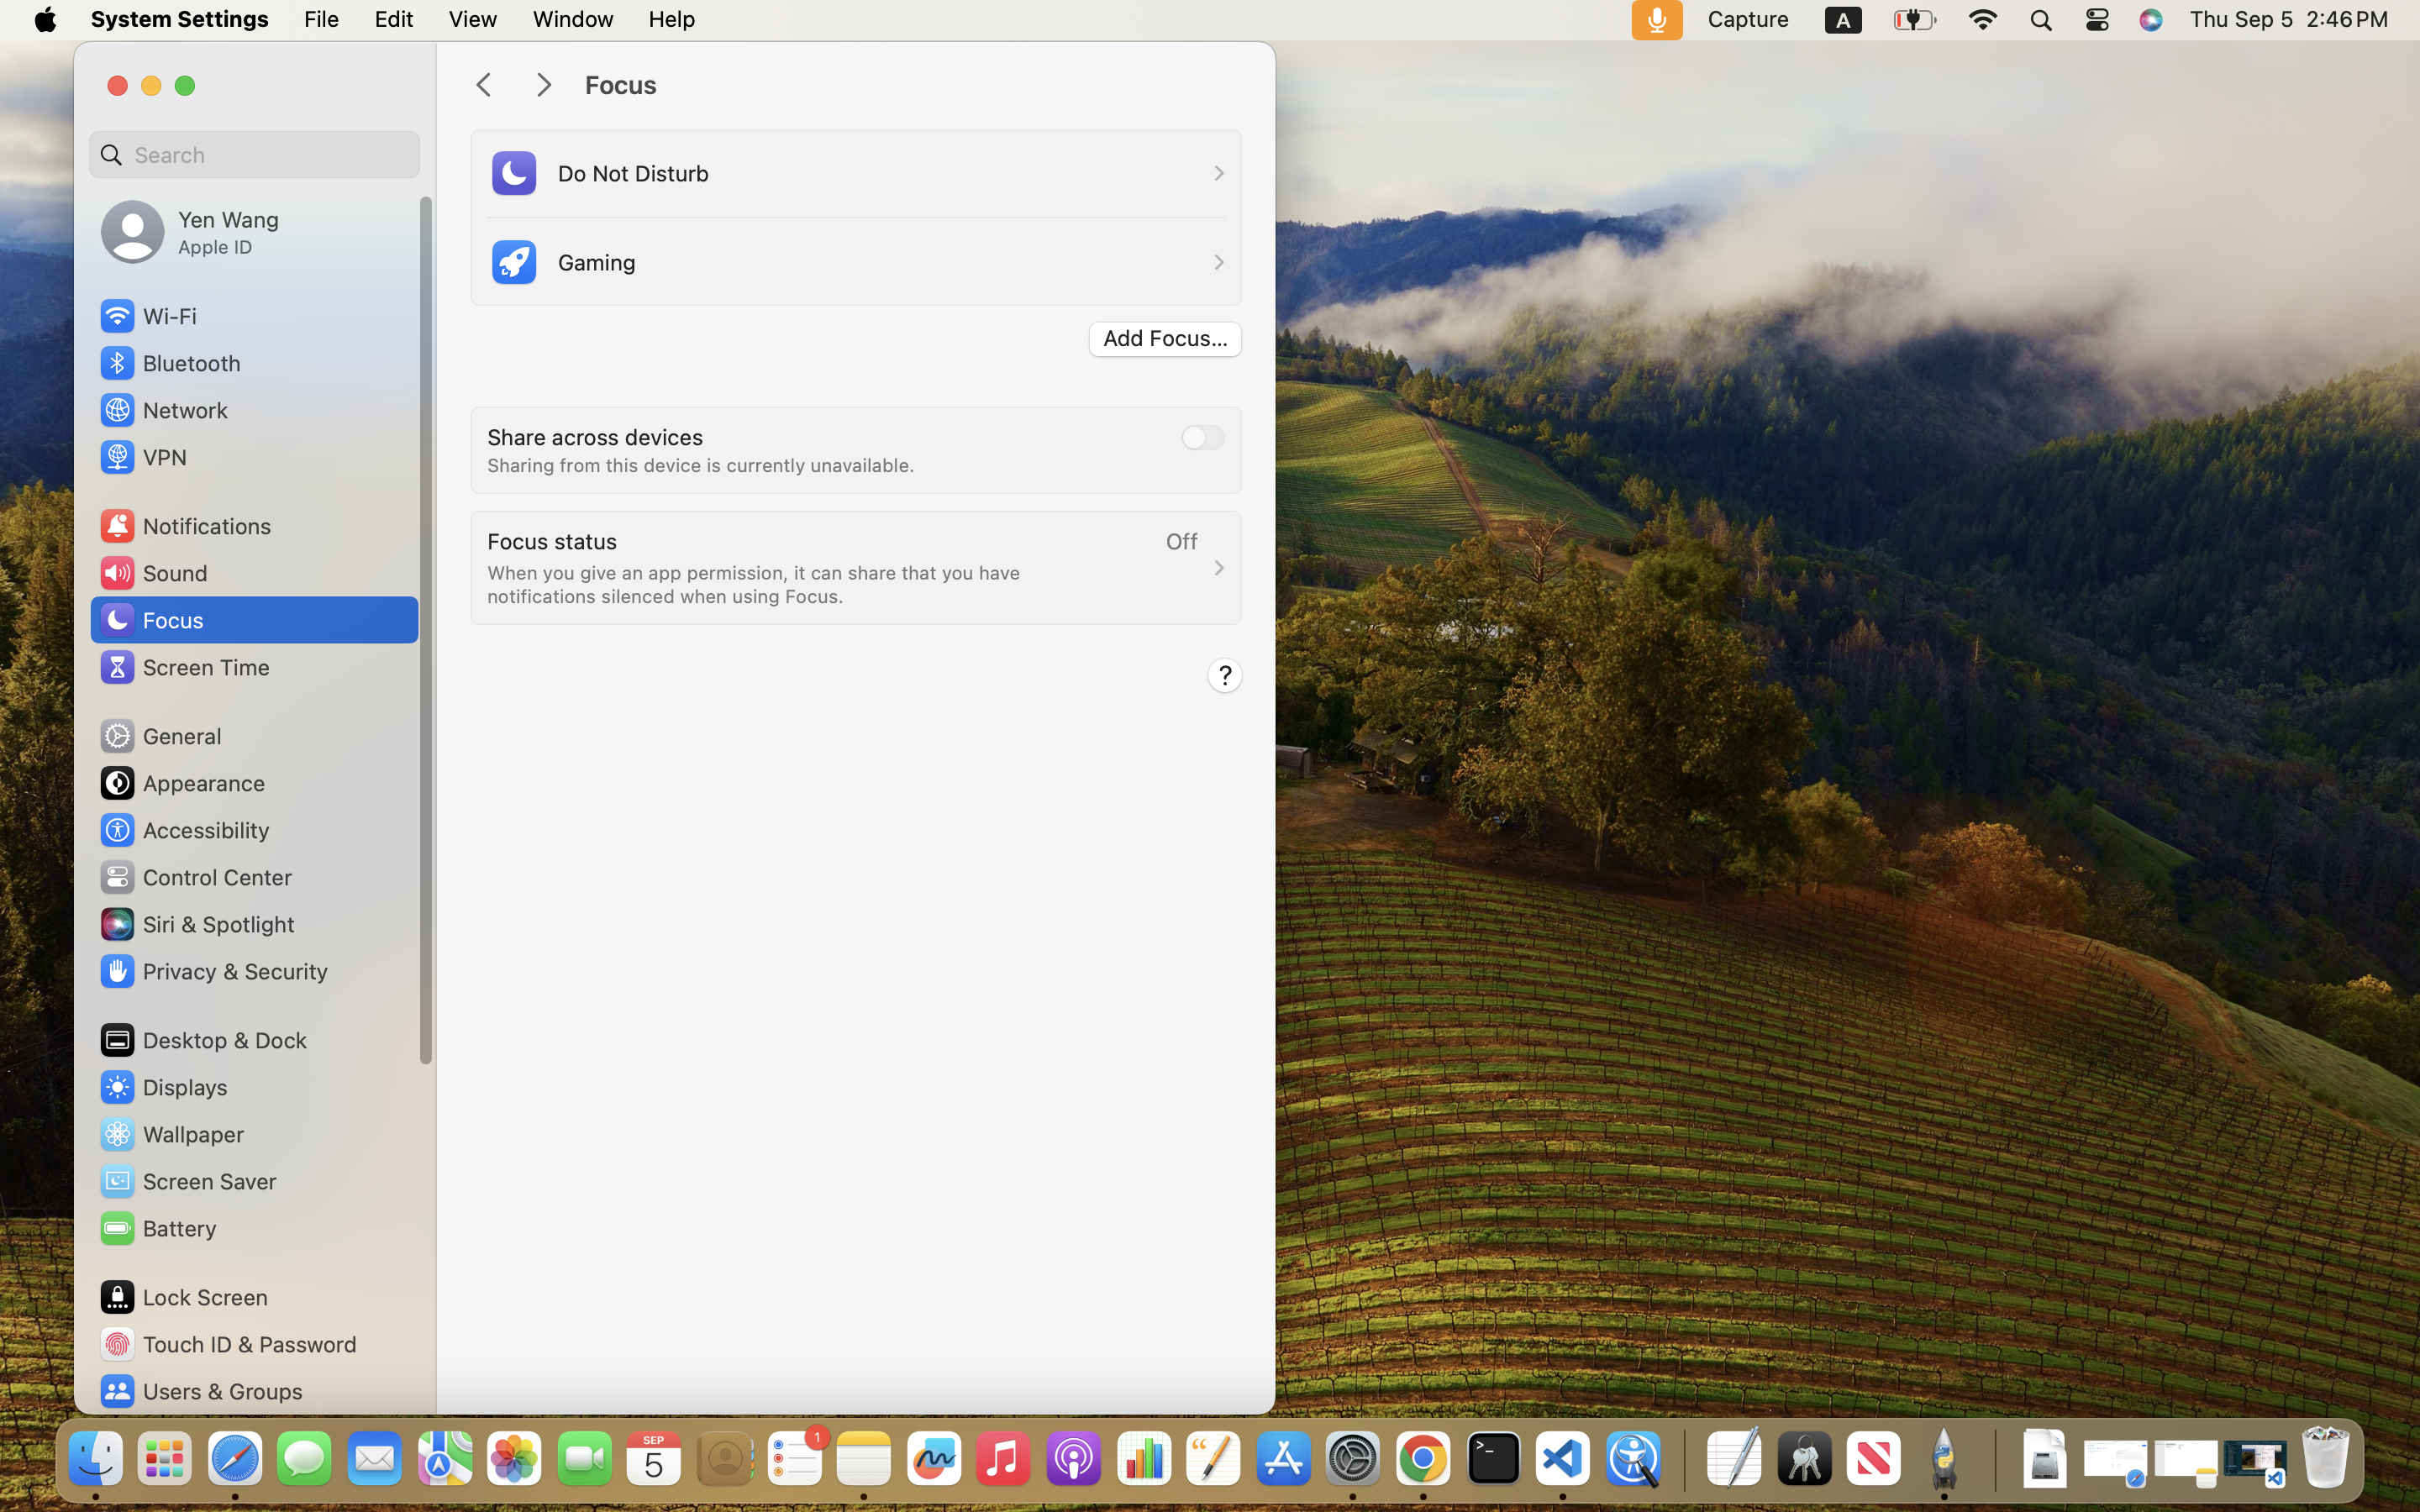 The height and width of the screenshot is (1512, 2420). I want to click on Desktop & Dock, so click(203, 1040).